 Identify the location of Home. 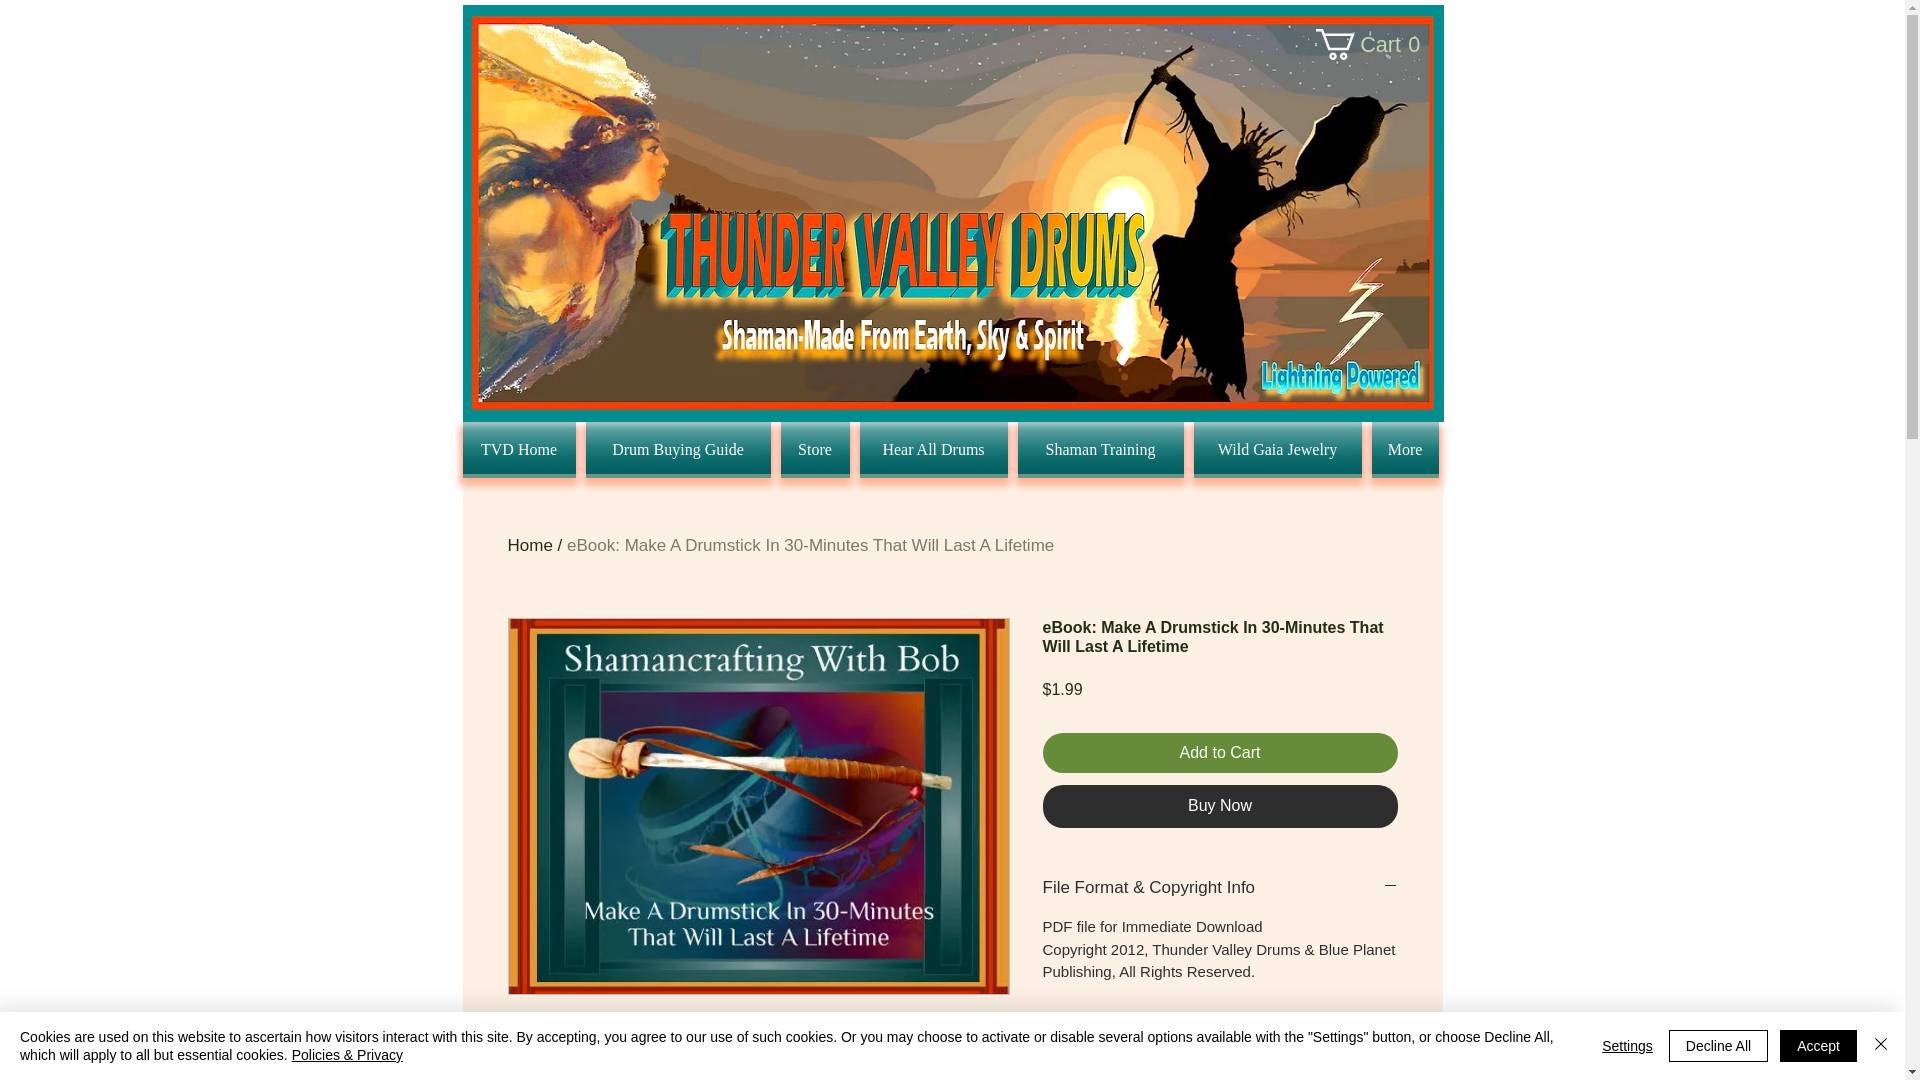
(1220, 753).